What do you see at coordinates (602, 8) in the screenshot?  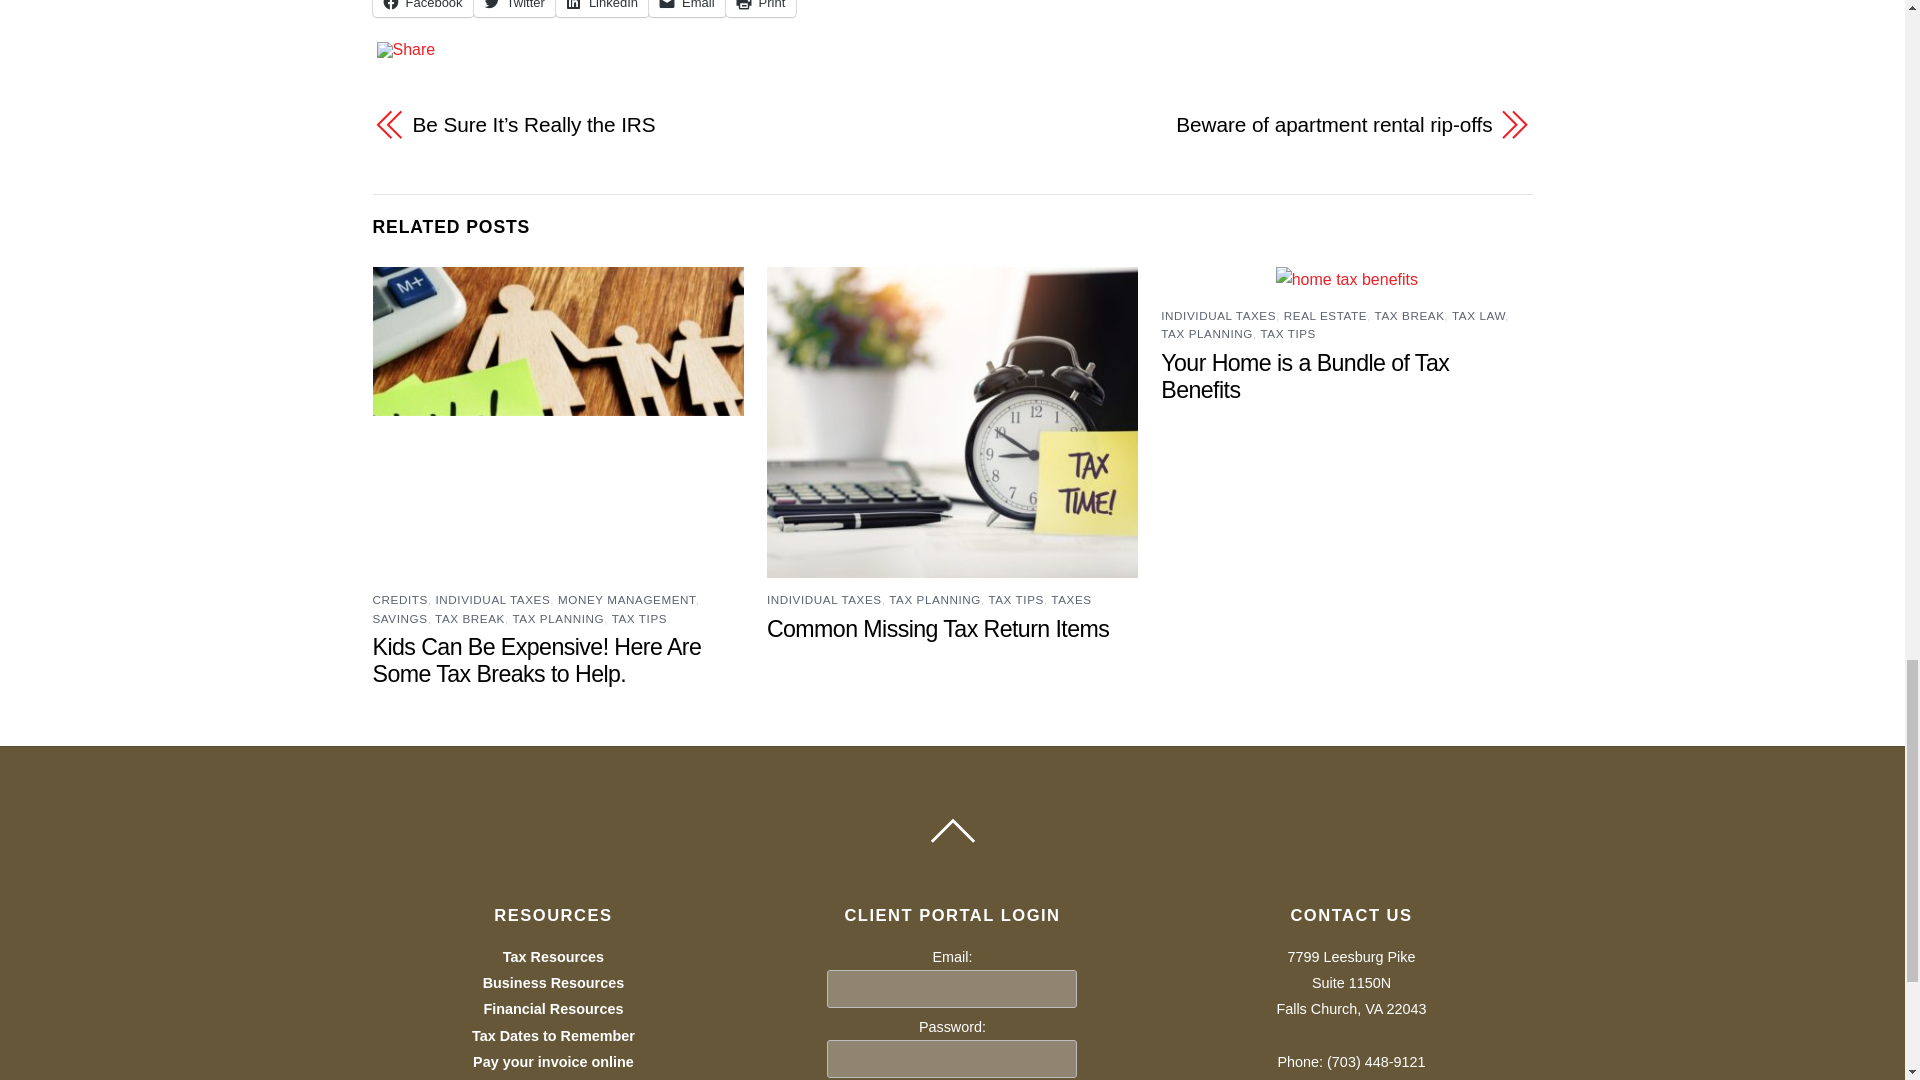 I see `LinkedIn` at bounding box center [602, 8].